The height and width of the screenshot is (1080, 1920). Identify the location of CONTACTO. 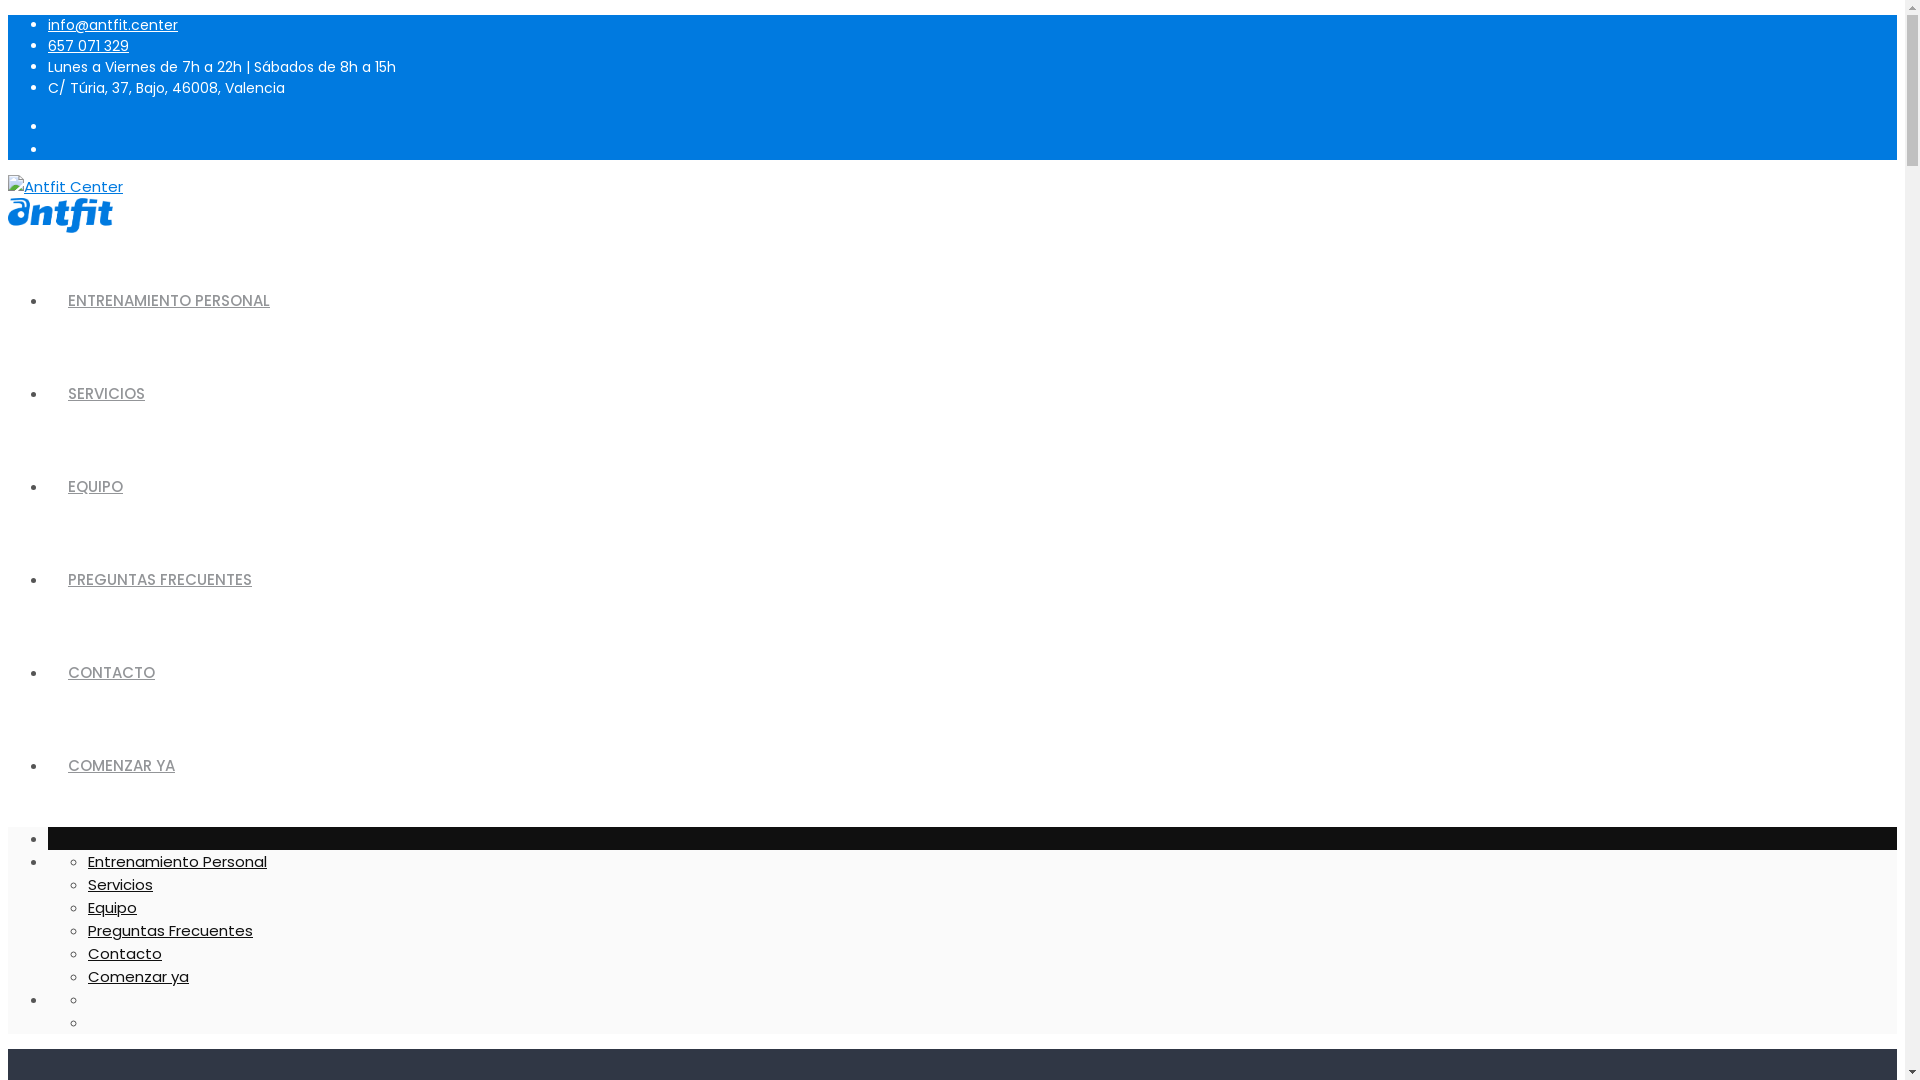
(112, 672).